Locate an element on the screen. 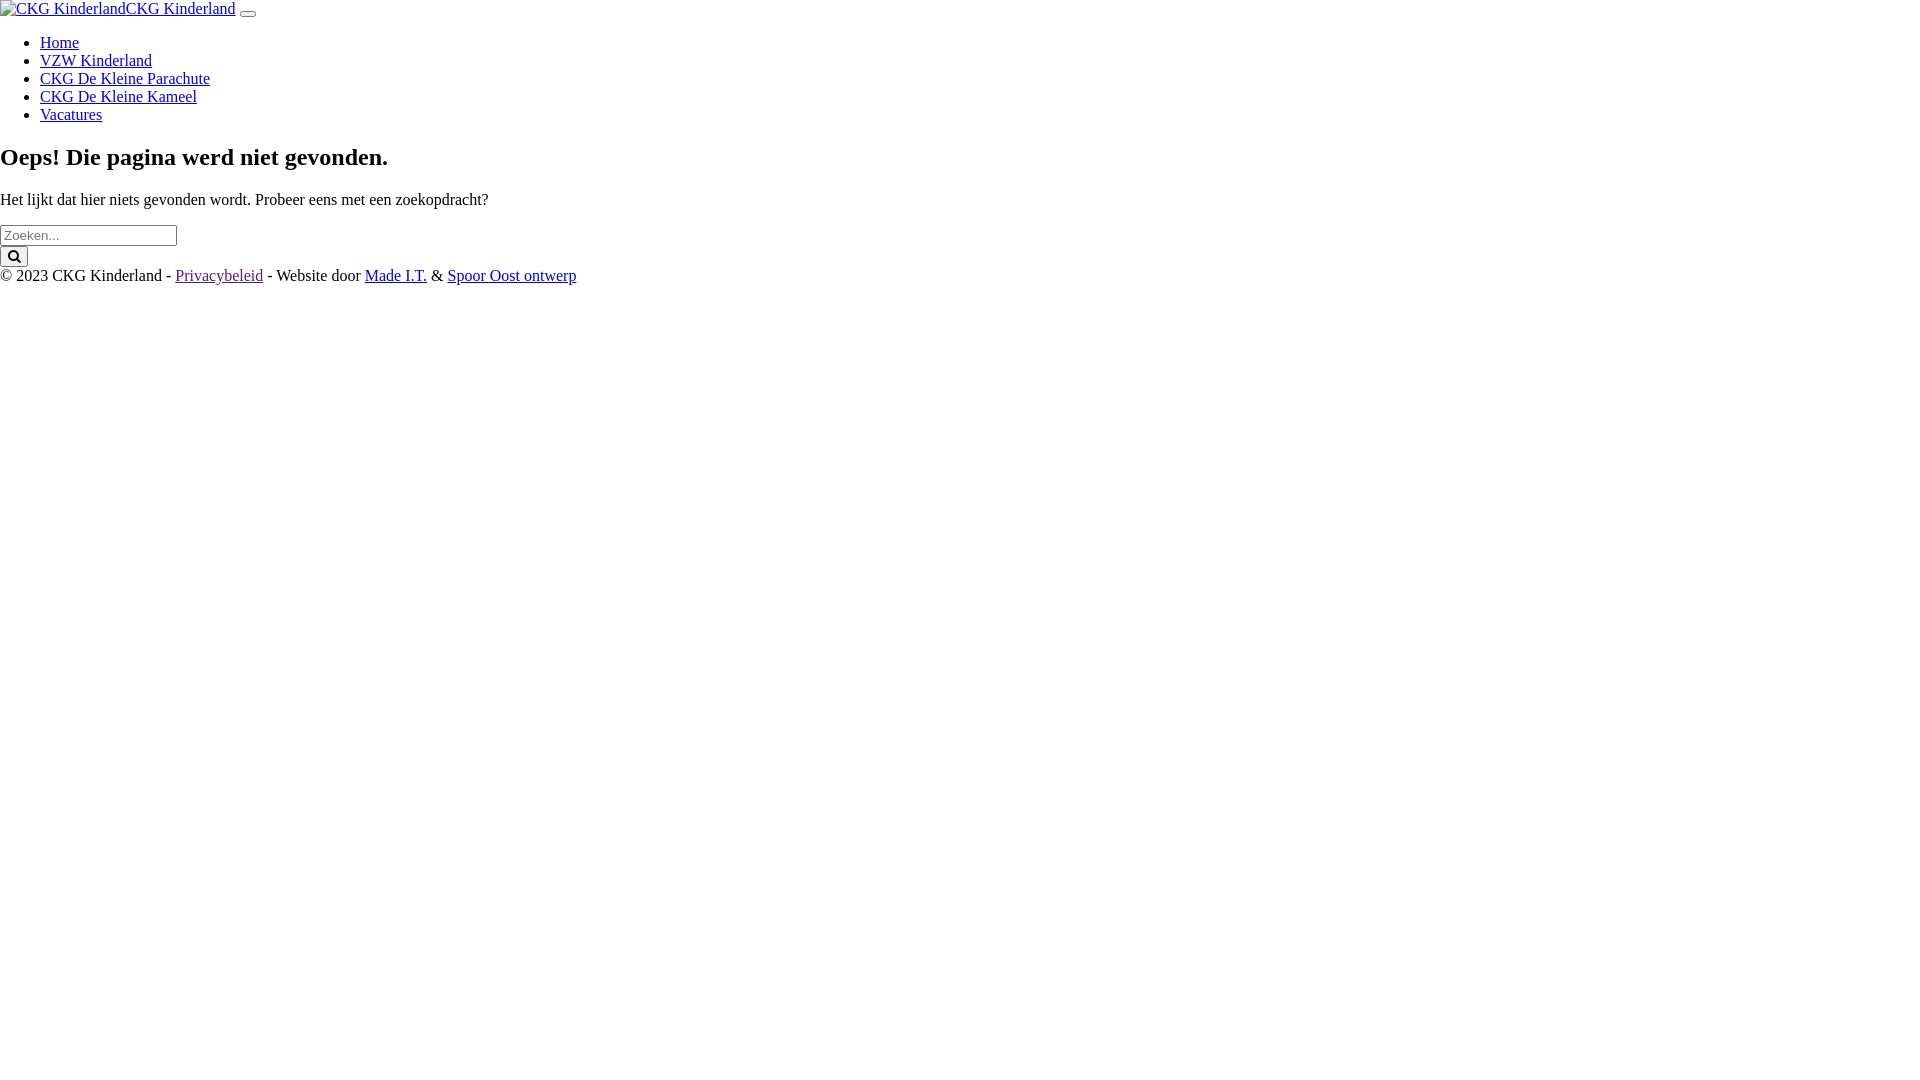 This screenshot has height=1080, width=1920. CKG De Kleine Parachute is located at coordinates (125, 78).